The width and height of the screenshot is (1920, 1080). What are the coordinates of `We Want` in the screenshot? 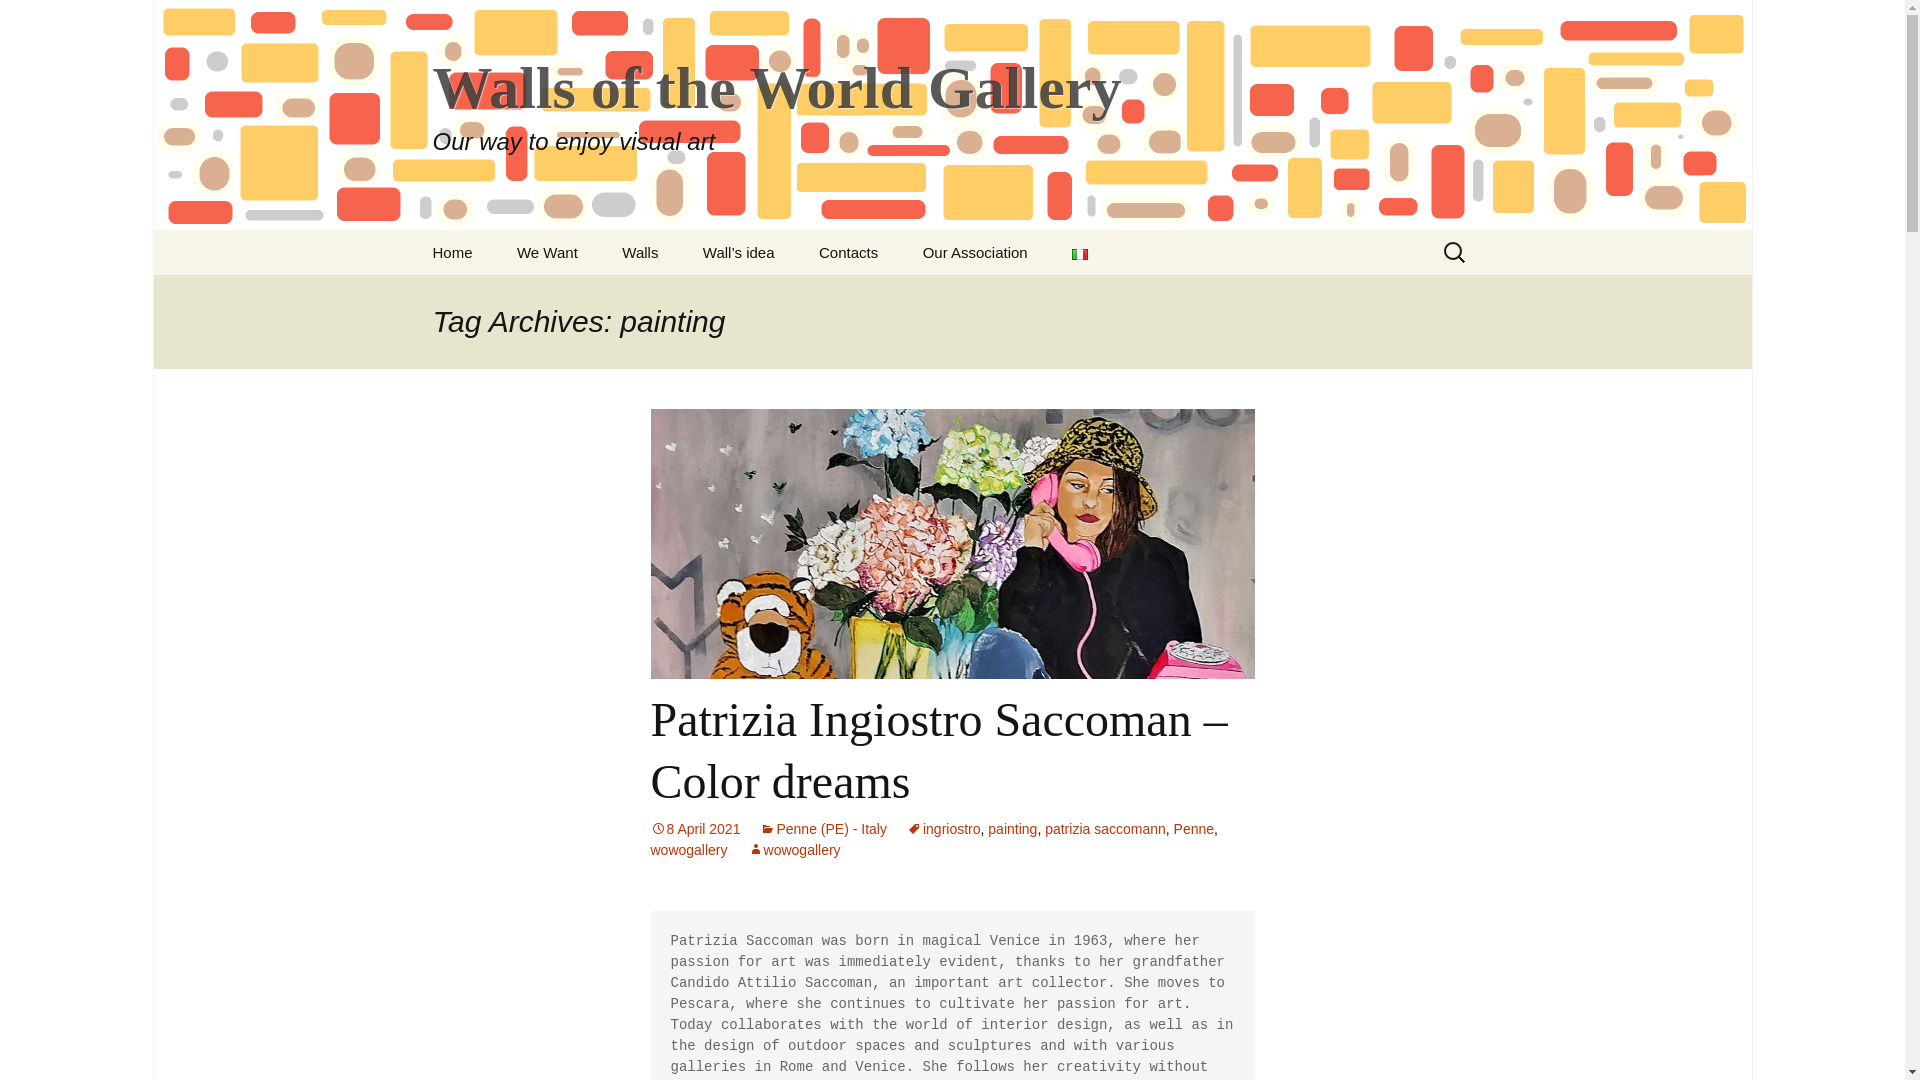 It's located at (694, 828).